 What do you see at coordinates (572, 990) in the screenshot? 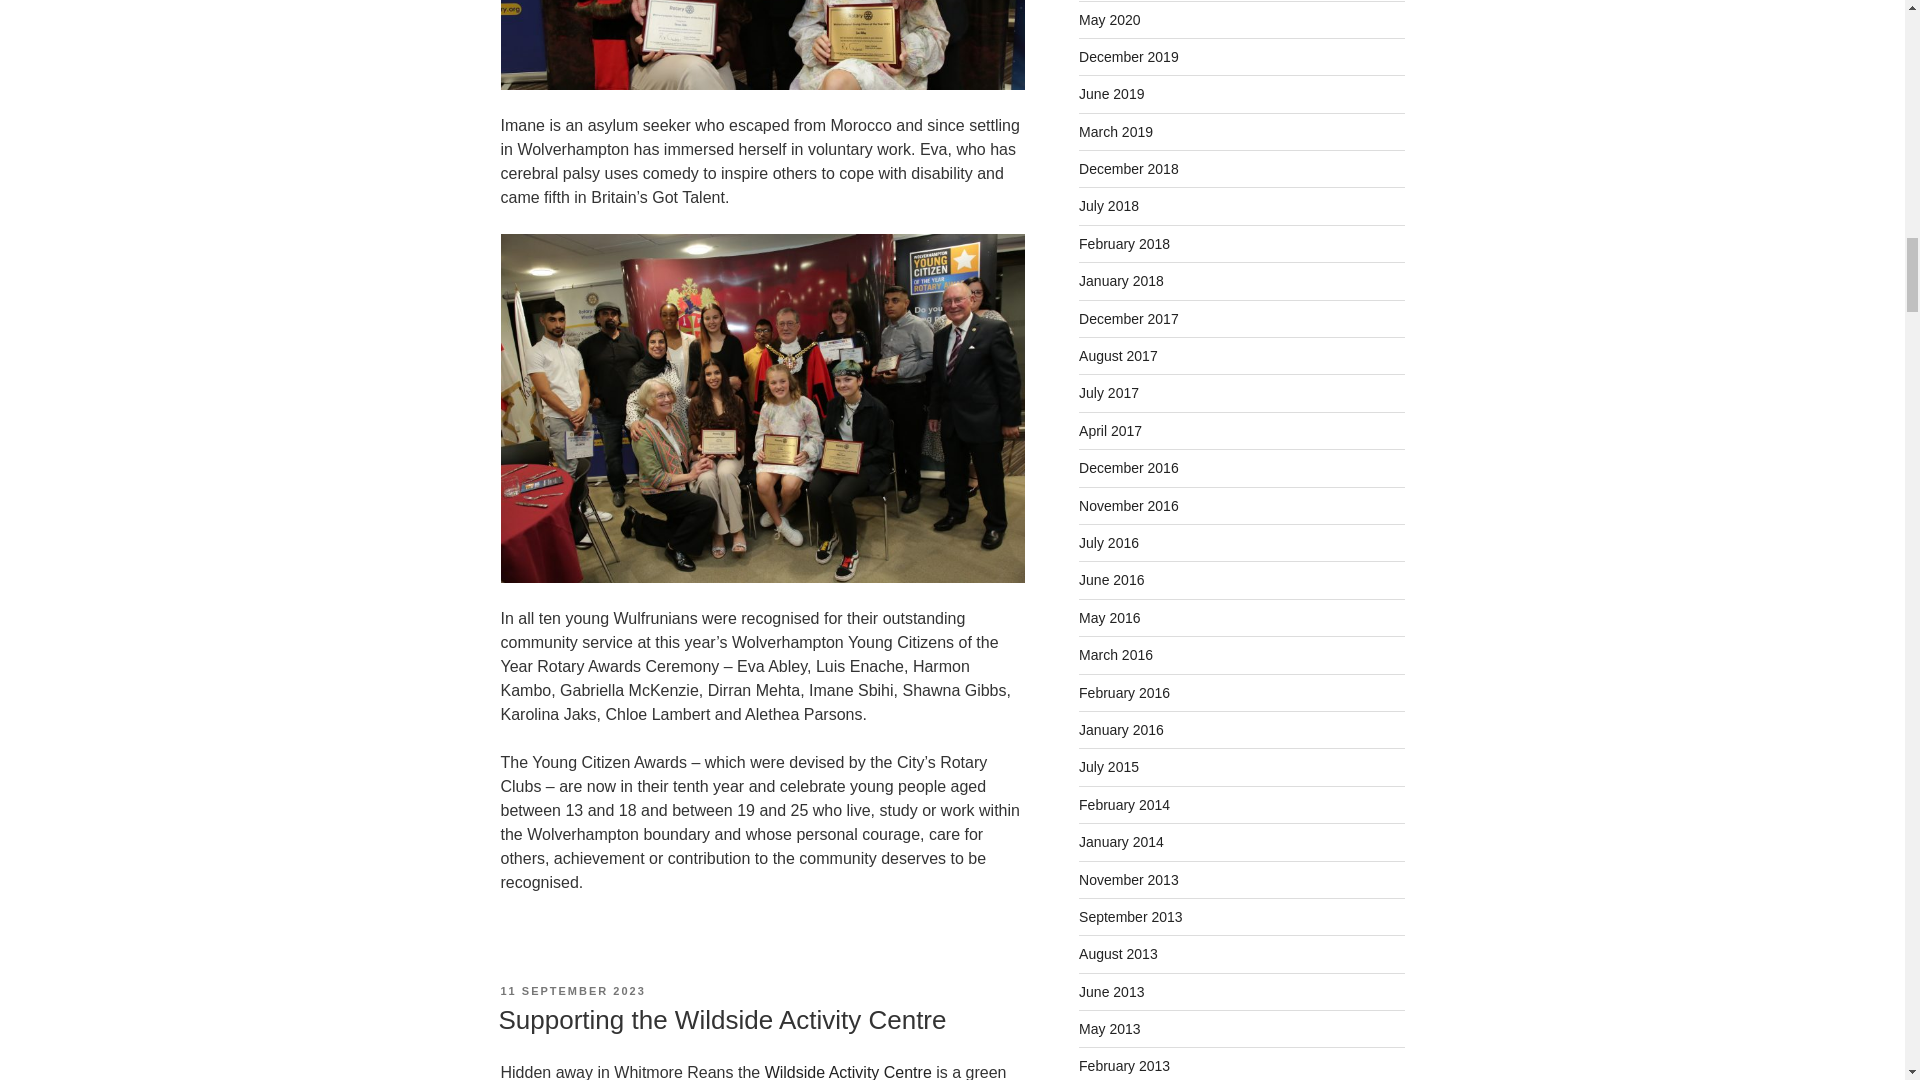
I see `11 SEPTEMBER 2023` at bounding box center [572, 990].